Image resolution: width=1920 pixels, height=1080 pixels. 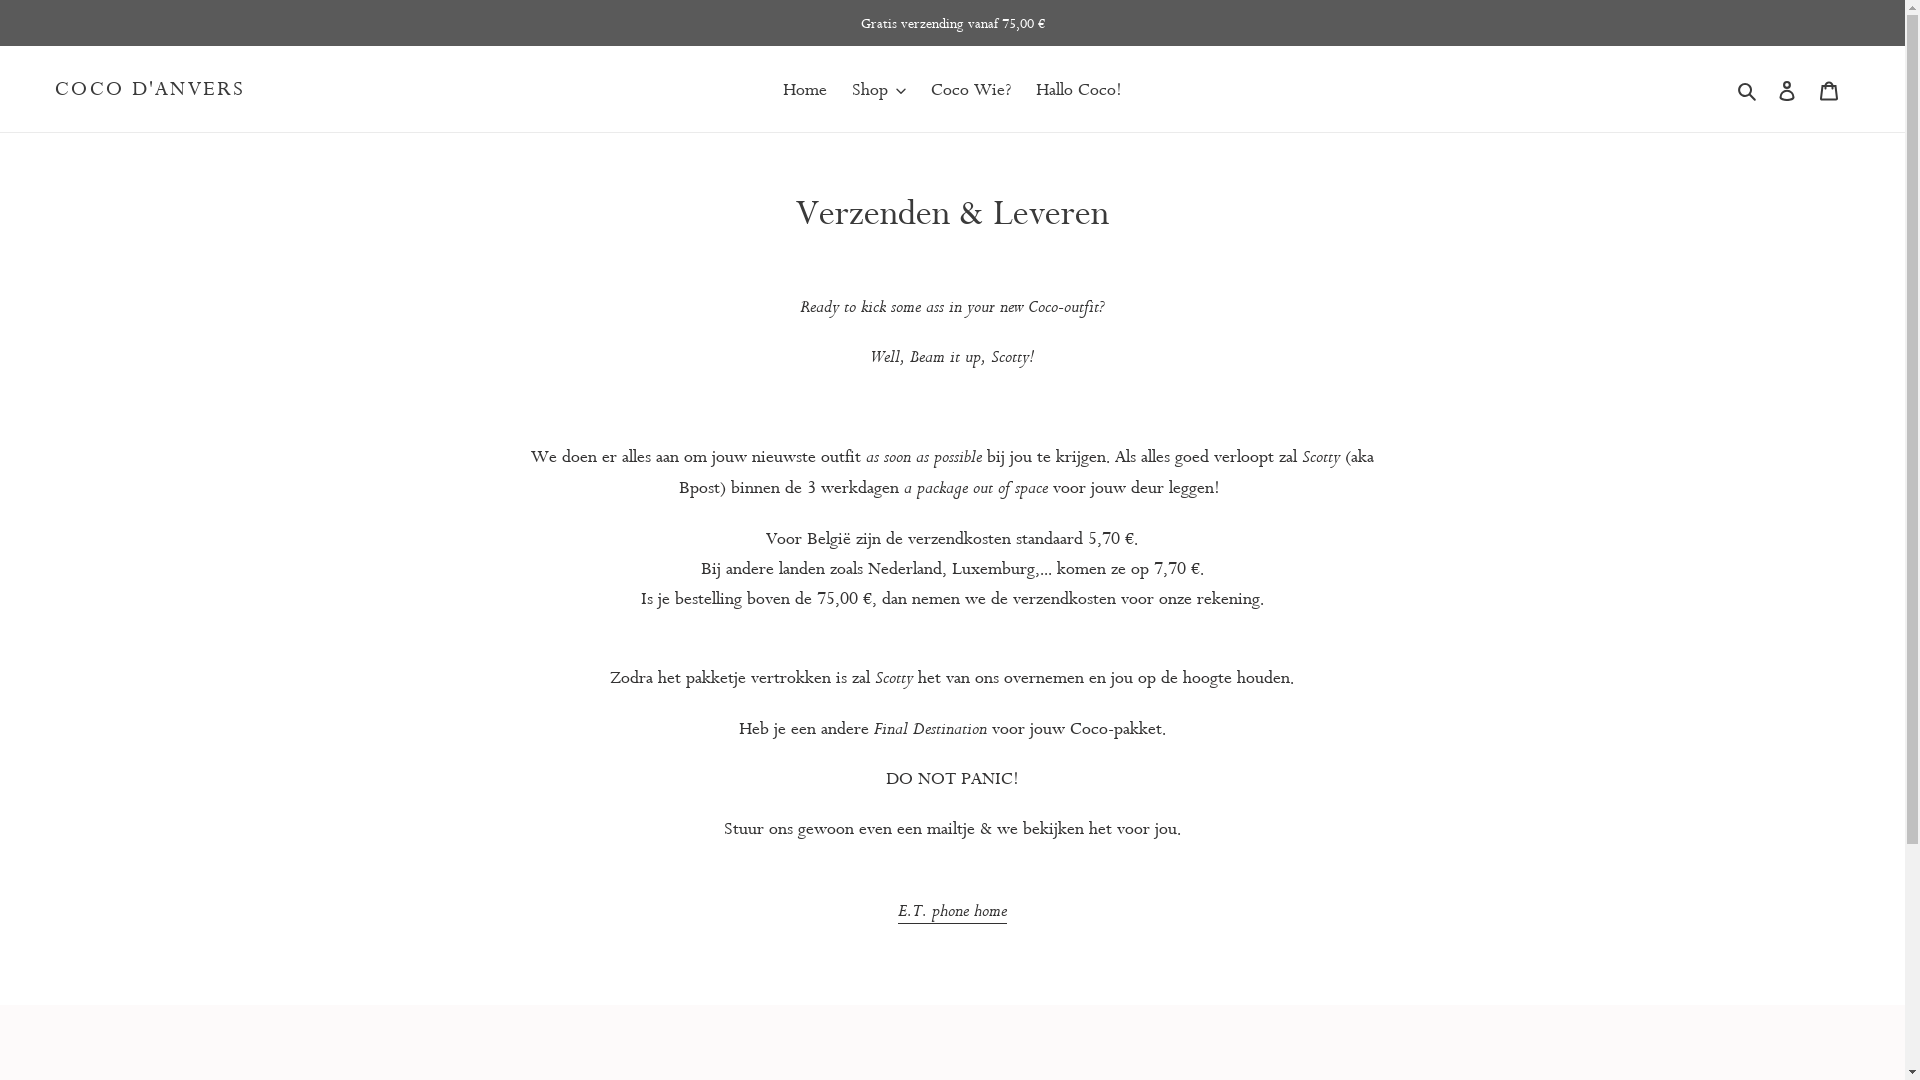 What do you see at coordinates (879, 89) in the screenshot?
I see `Shop` at bounding box center [879, 89].